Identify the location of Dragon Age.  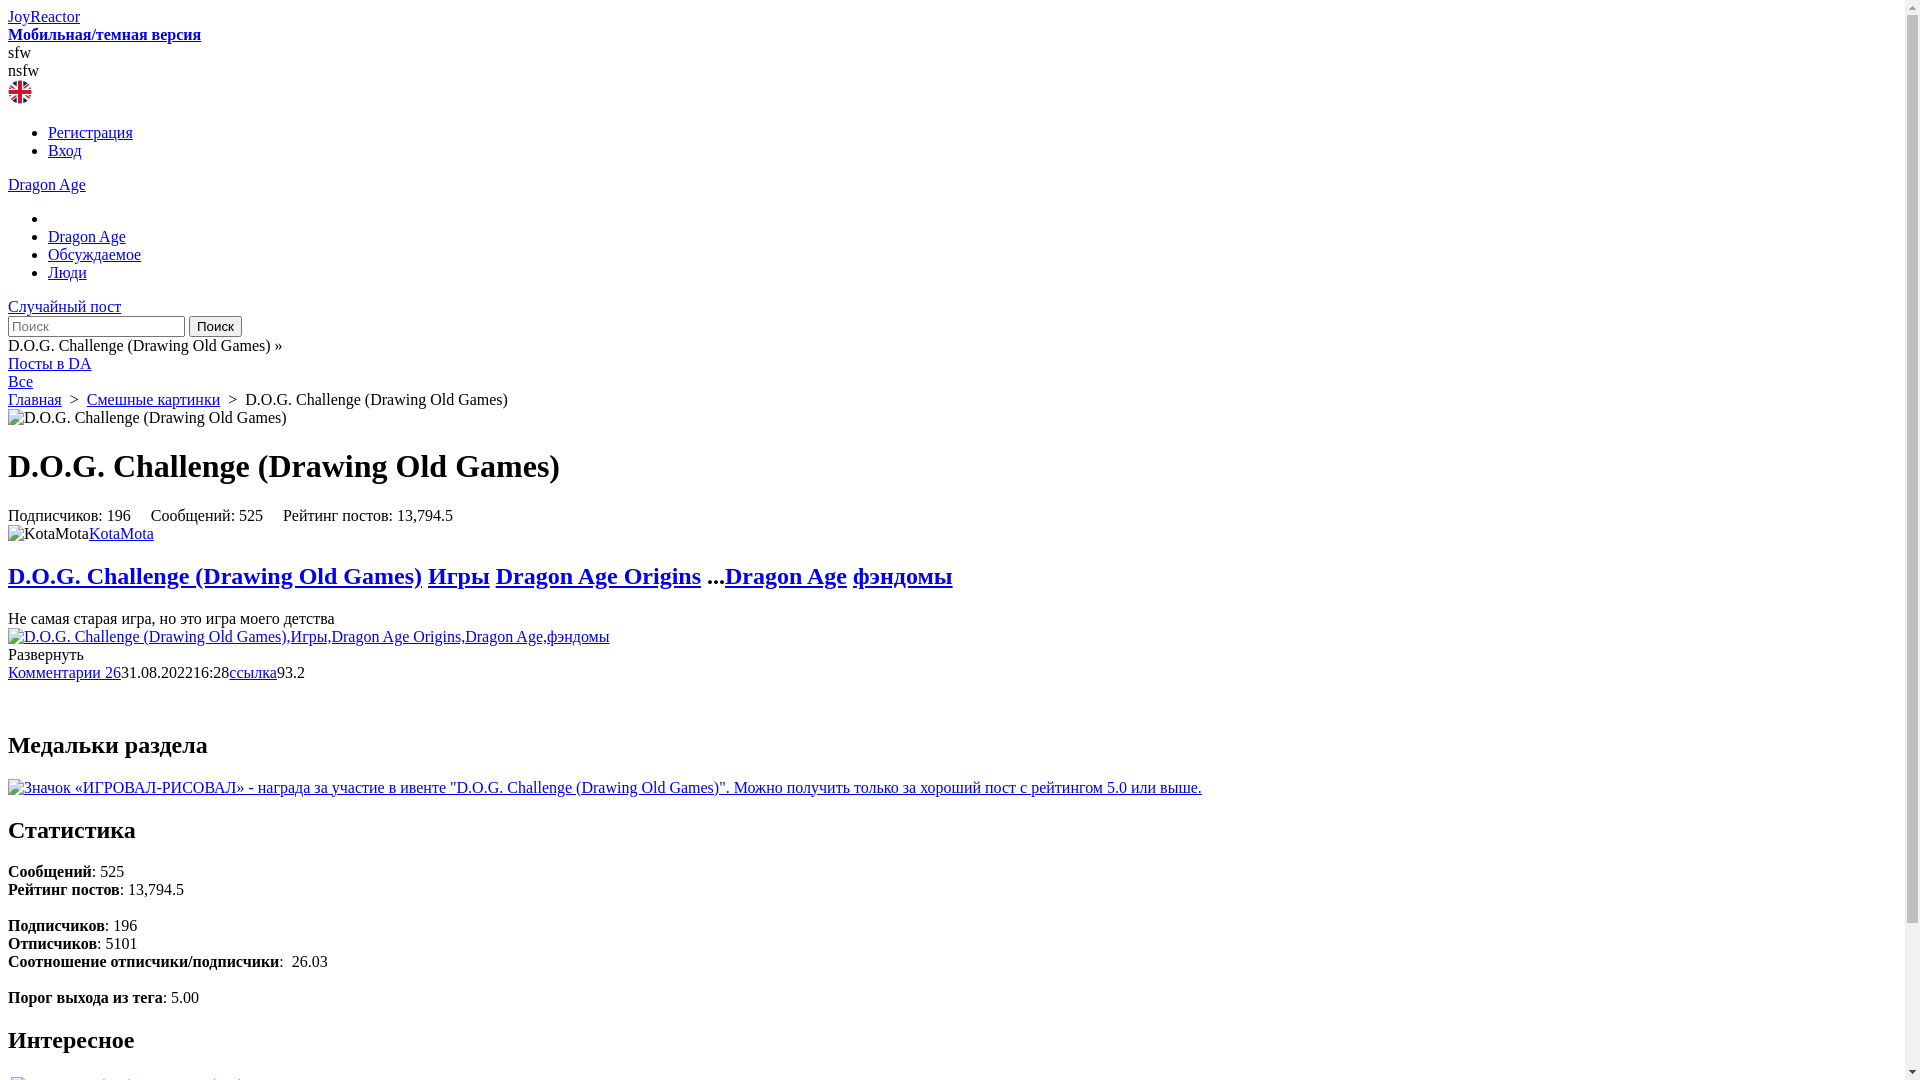
(47, 184).